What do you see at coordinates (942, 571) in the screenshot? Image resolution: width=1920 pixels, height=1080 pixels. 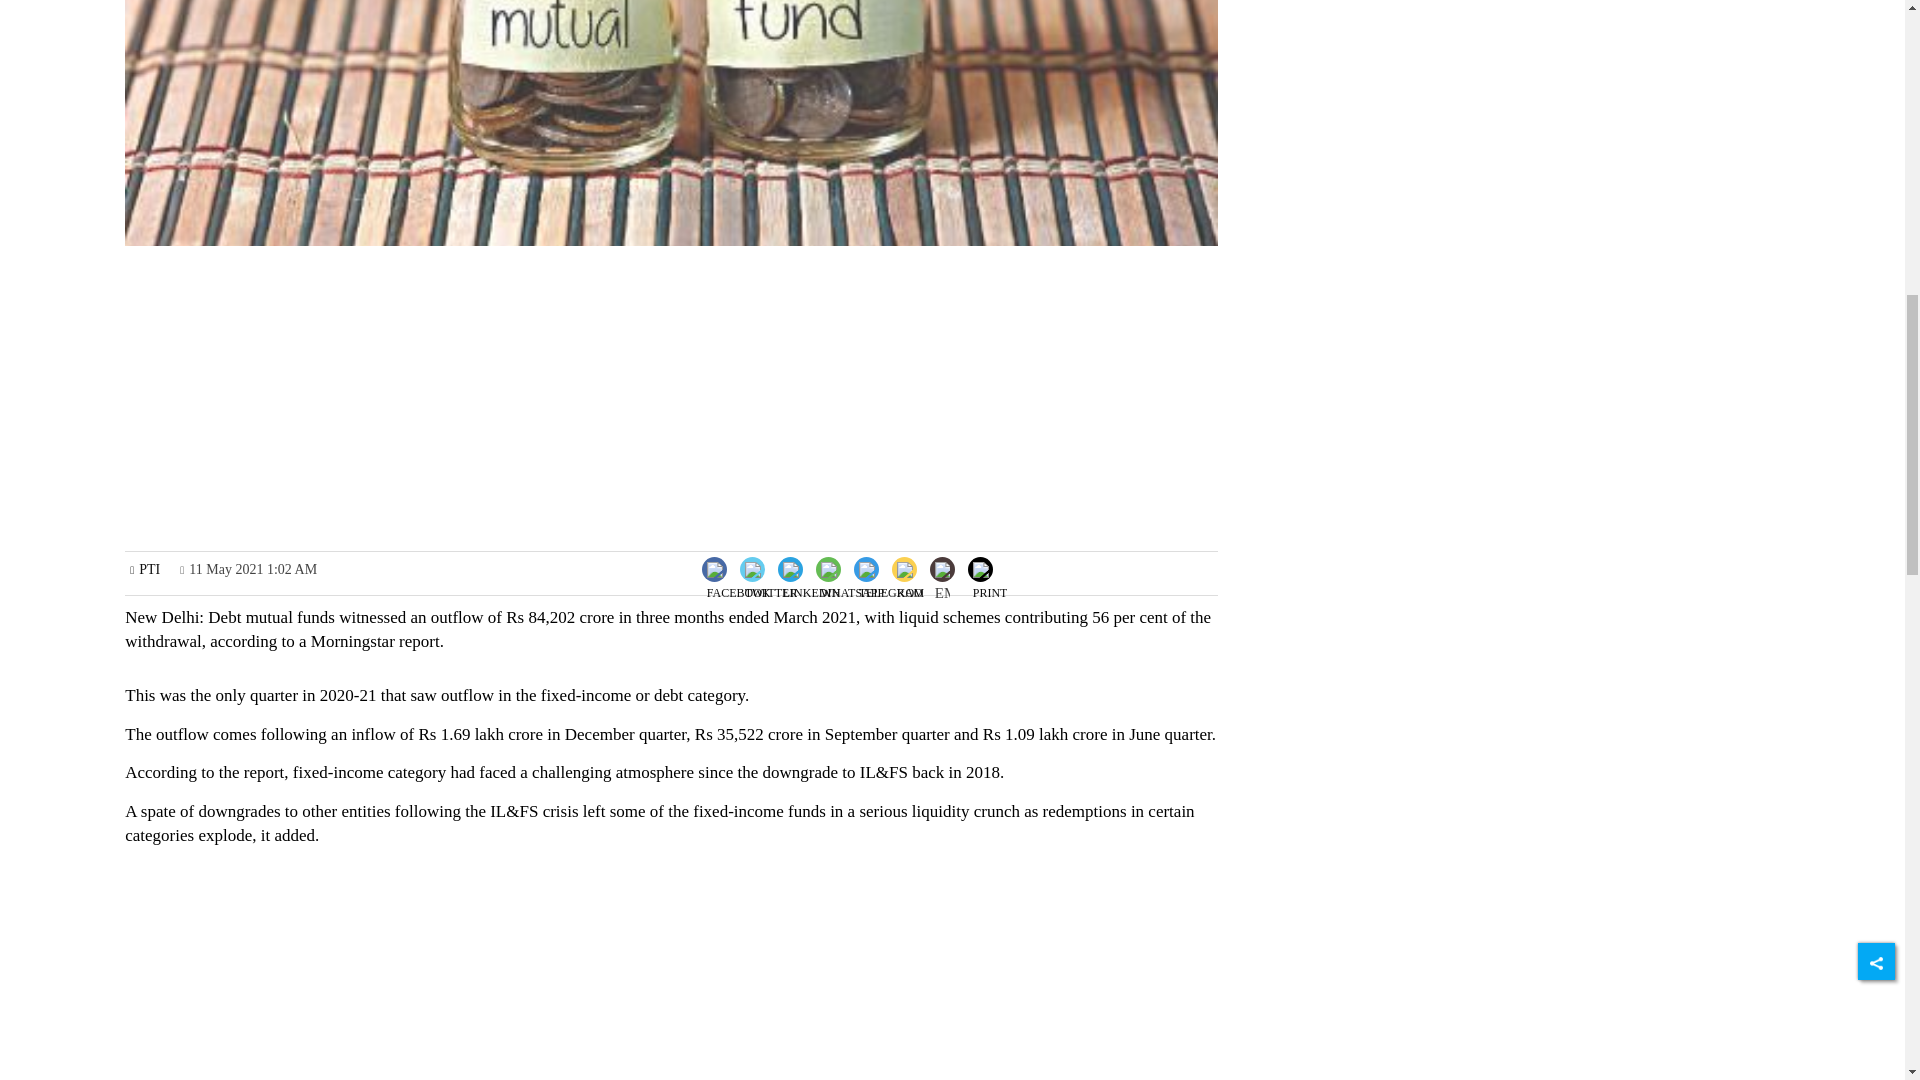 I see `Share by Email` at bounding box center [942, 571].